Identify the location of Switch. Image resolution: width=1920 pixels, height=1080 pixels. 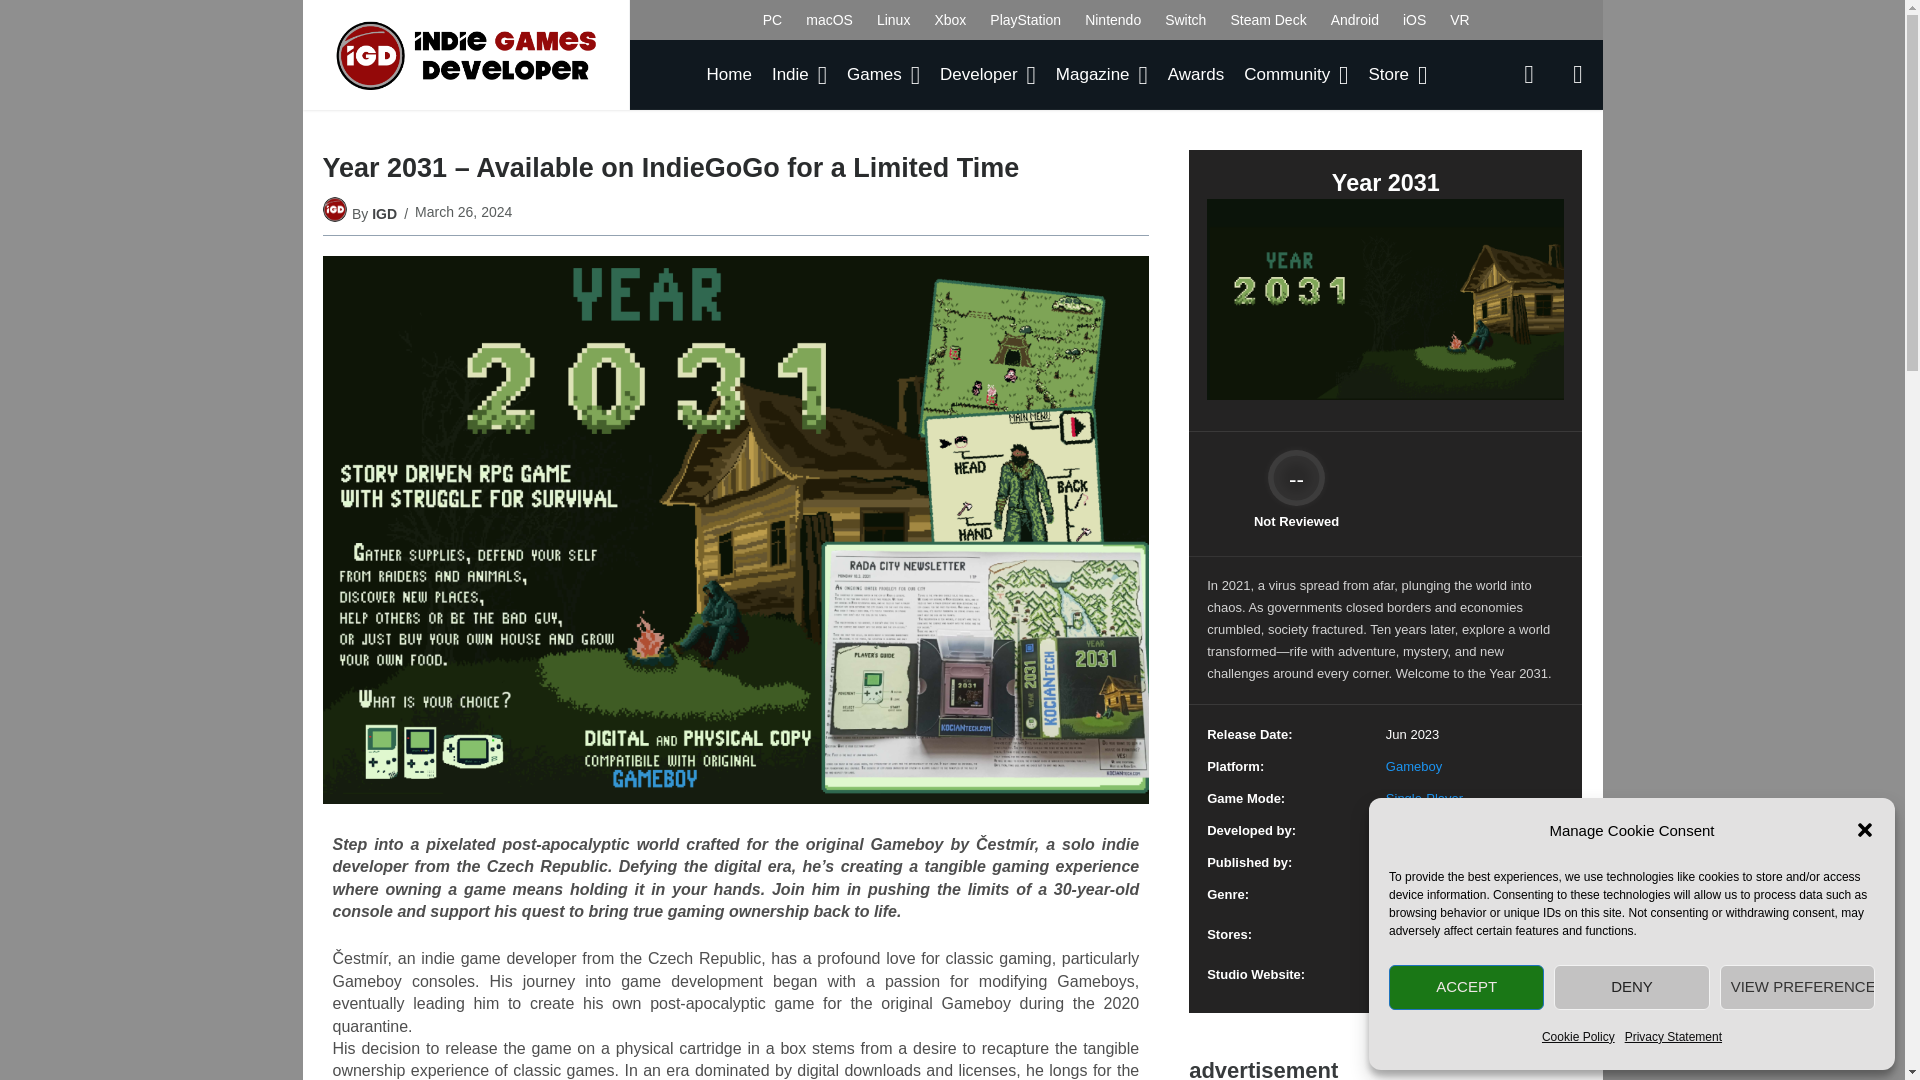
(1185, 20).